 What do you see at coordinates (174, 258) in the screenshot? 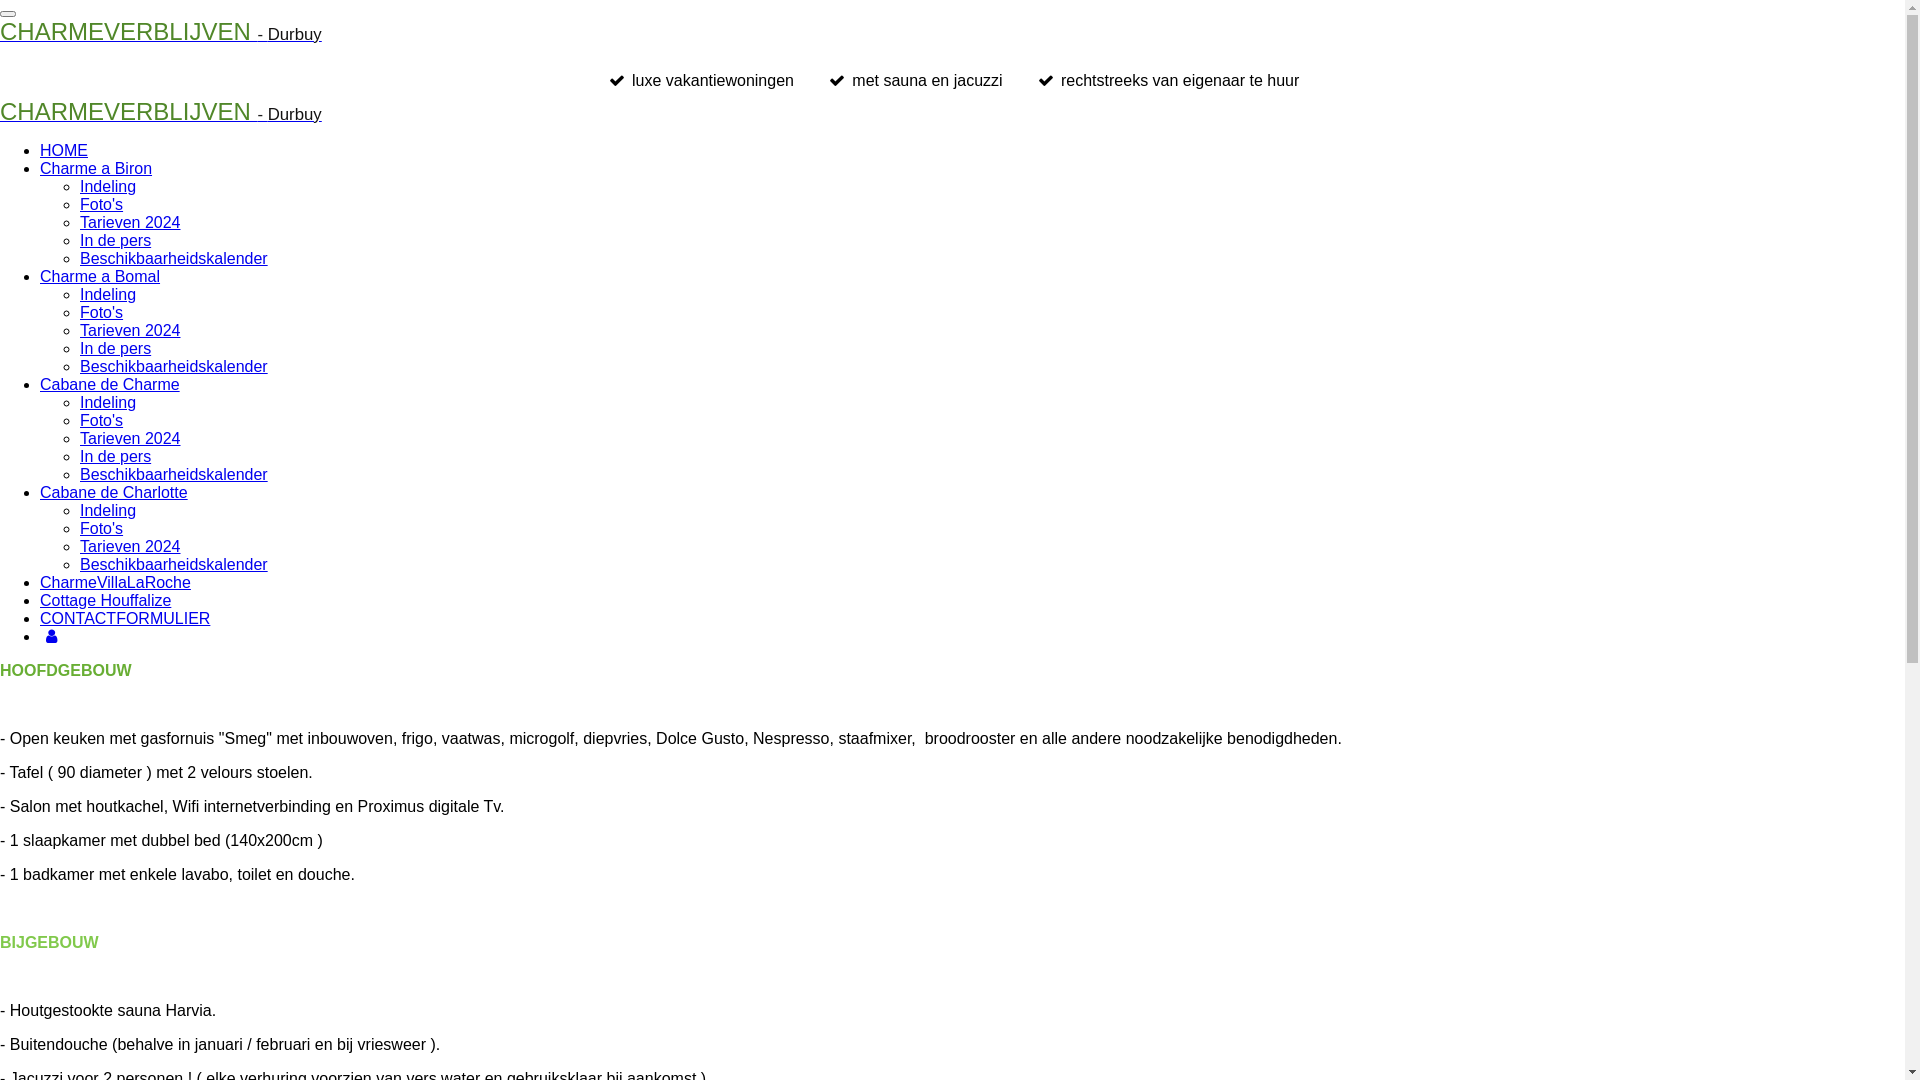
I see `Beschikbaarheidskalender` at bounding box center [174, 258].